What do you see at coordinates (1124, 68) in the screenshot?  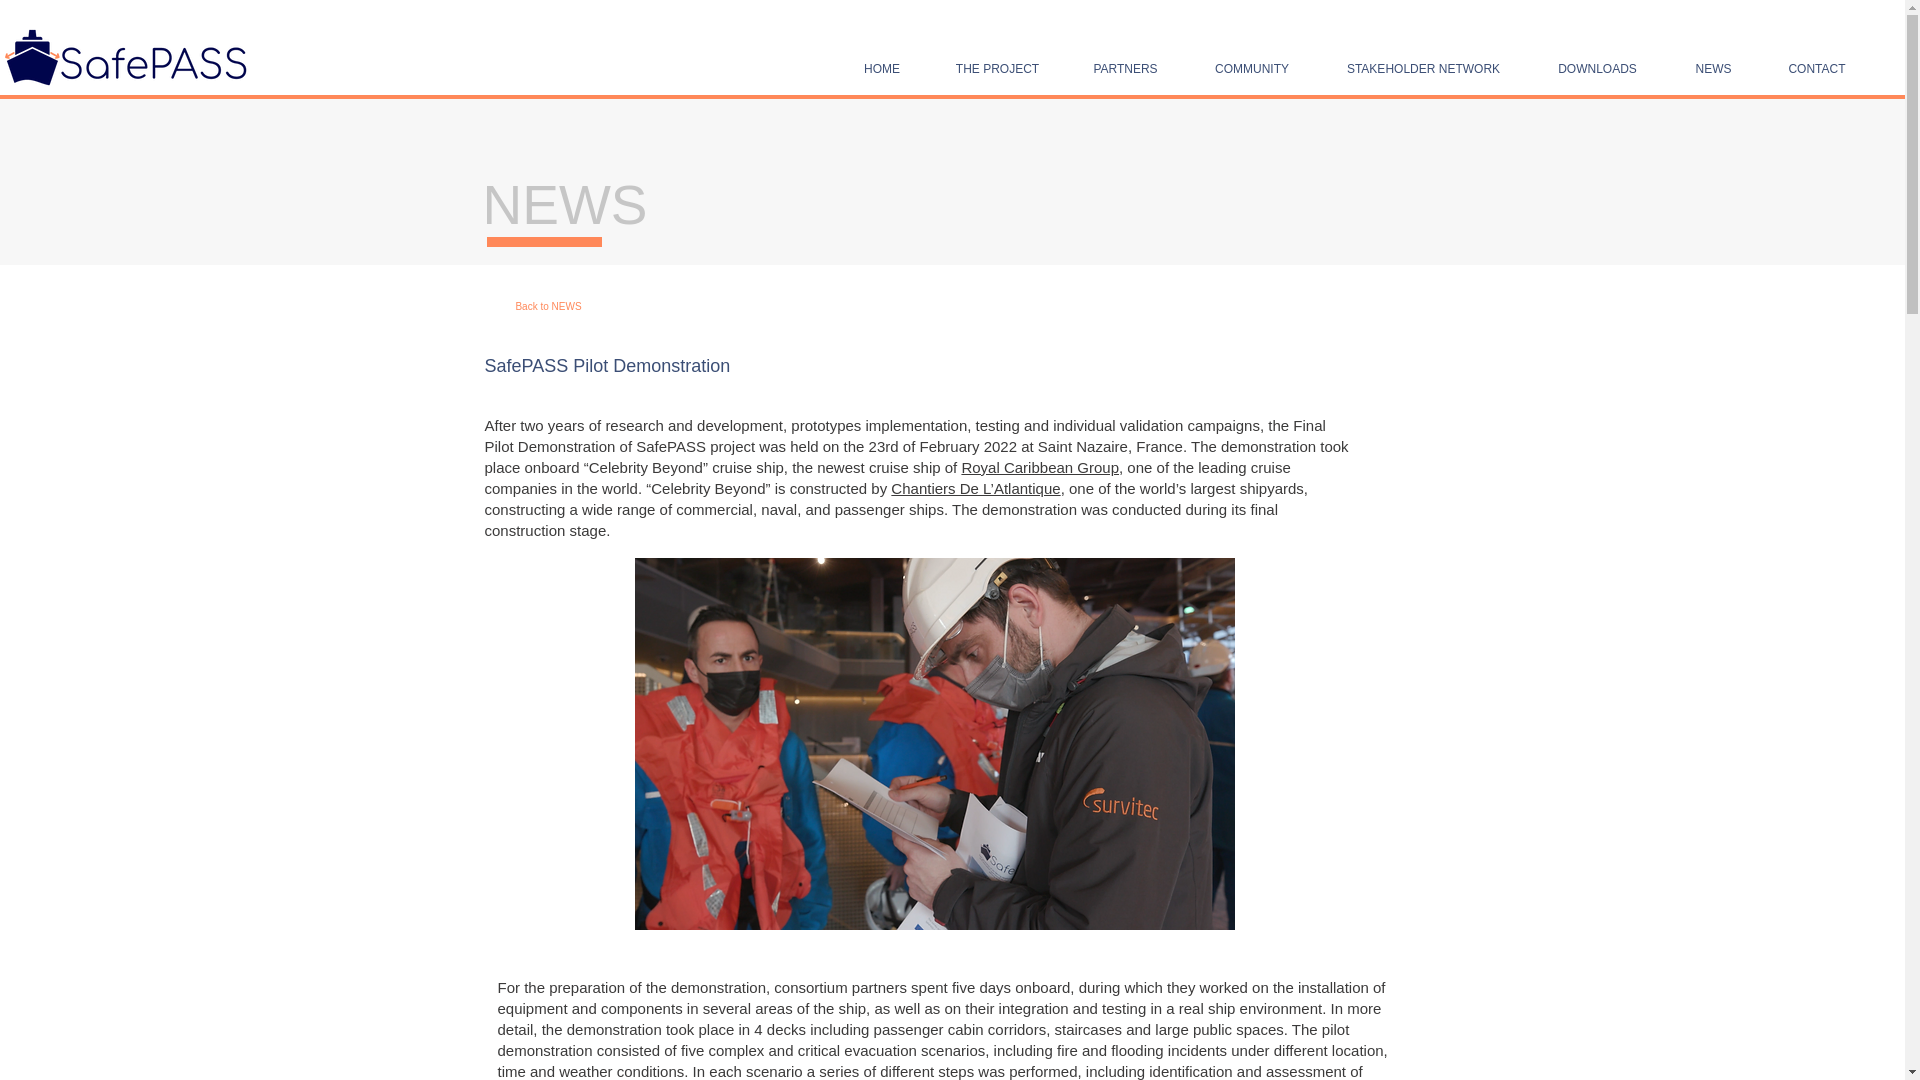 I see `PARTNERS` at bounding box center [1124, 68].